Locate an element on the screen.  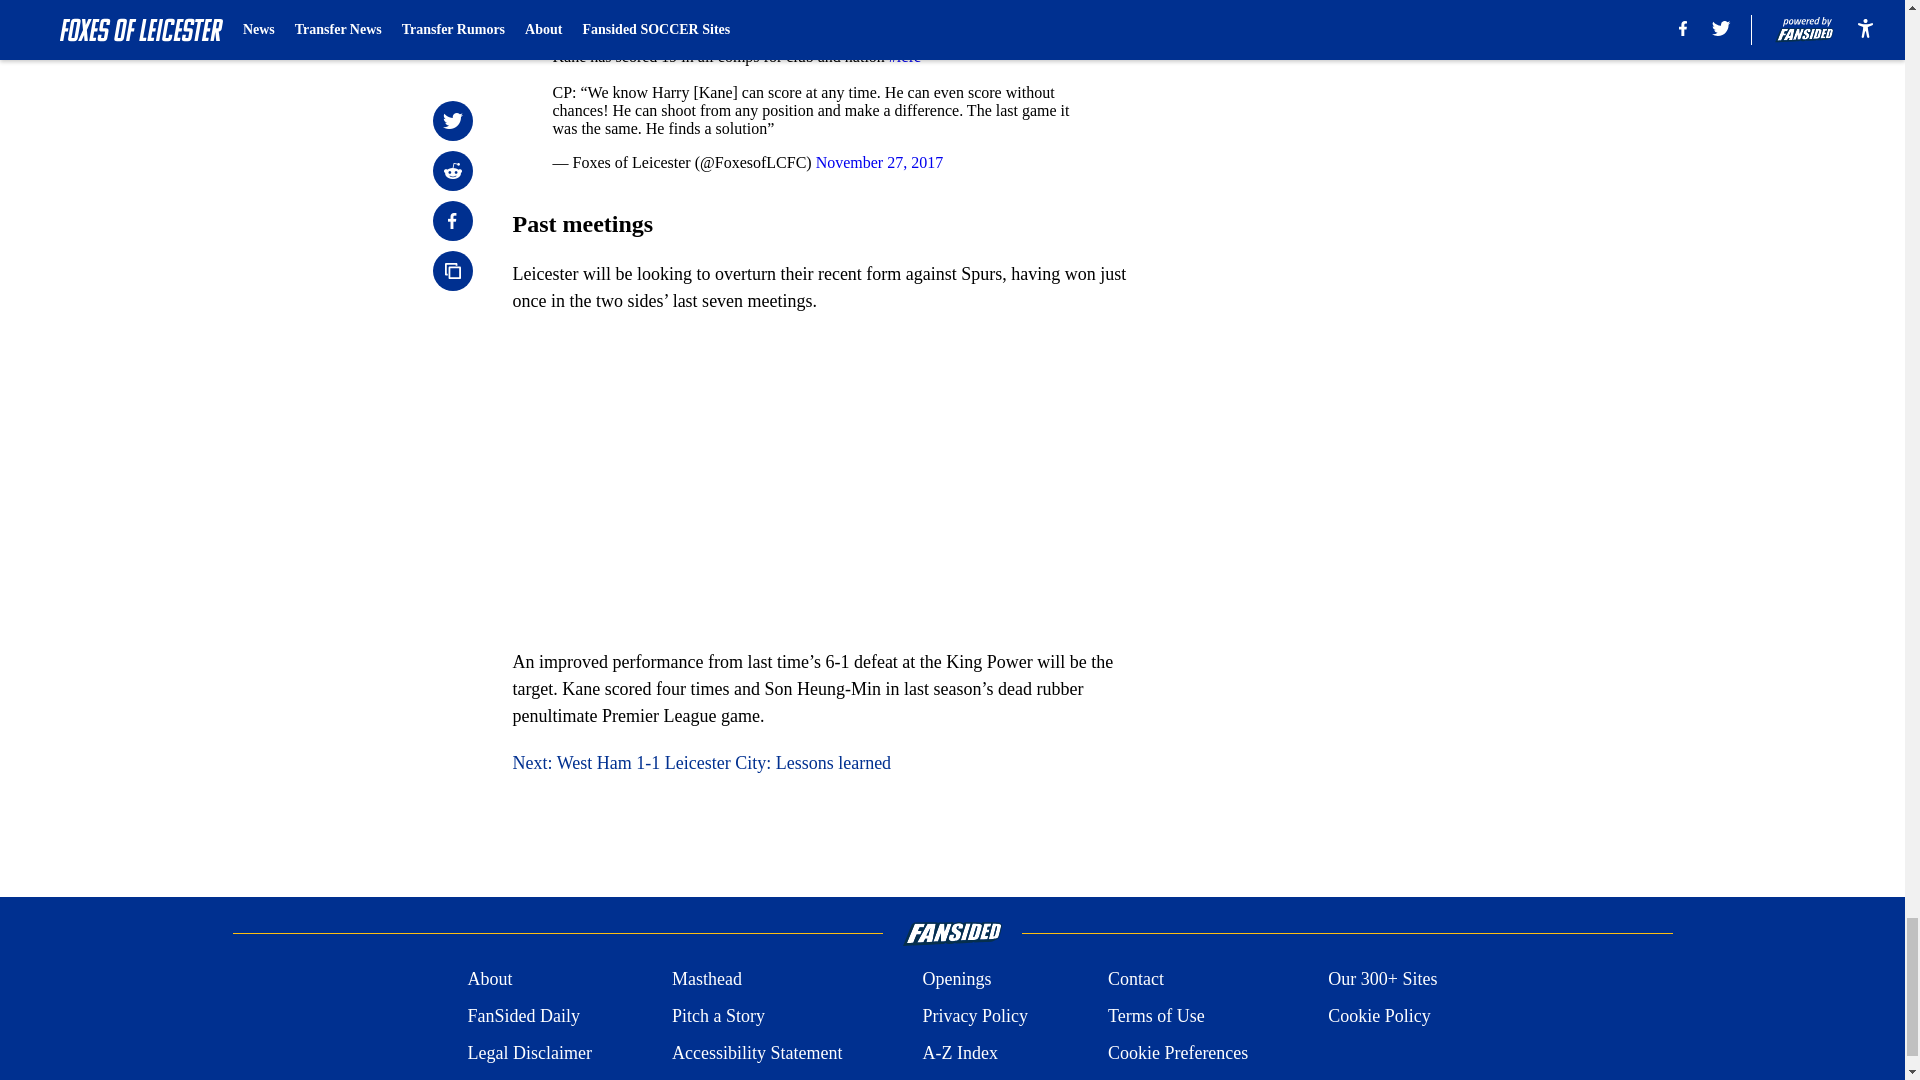
Privacy Policy is located at coordinates (974, 1016).